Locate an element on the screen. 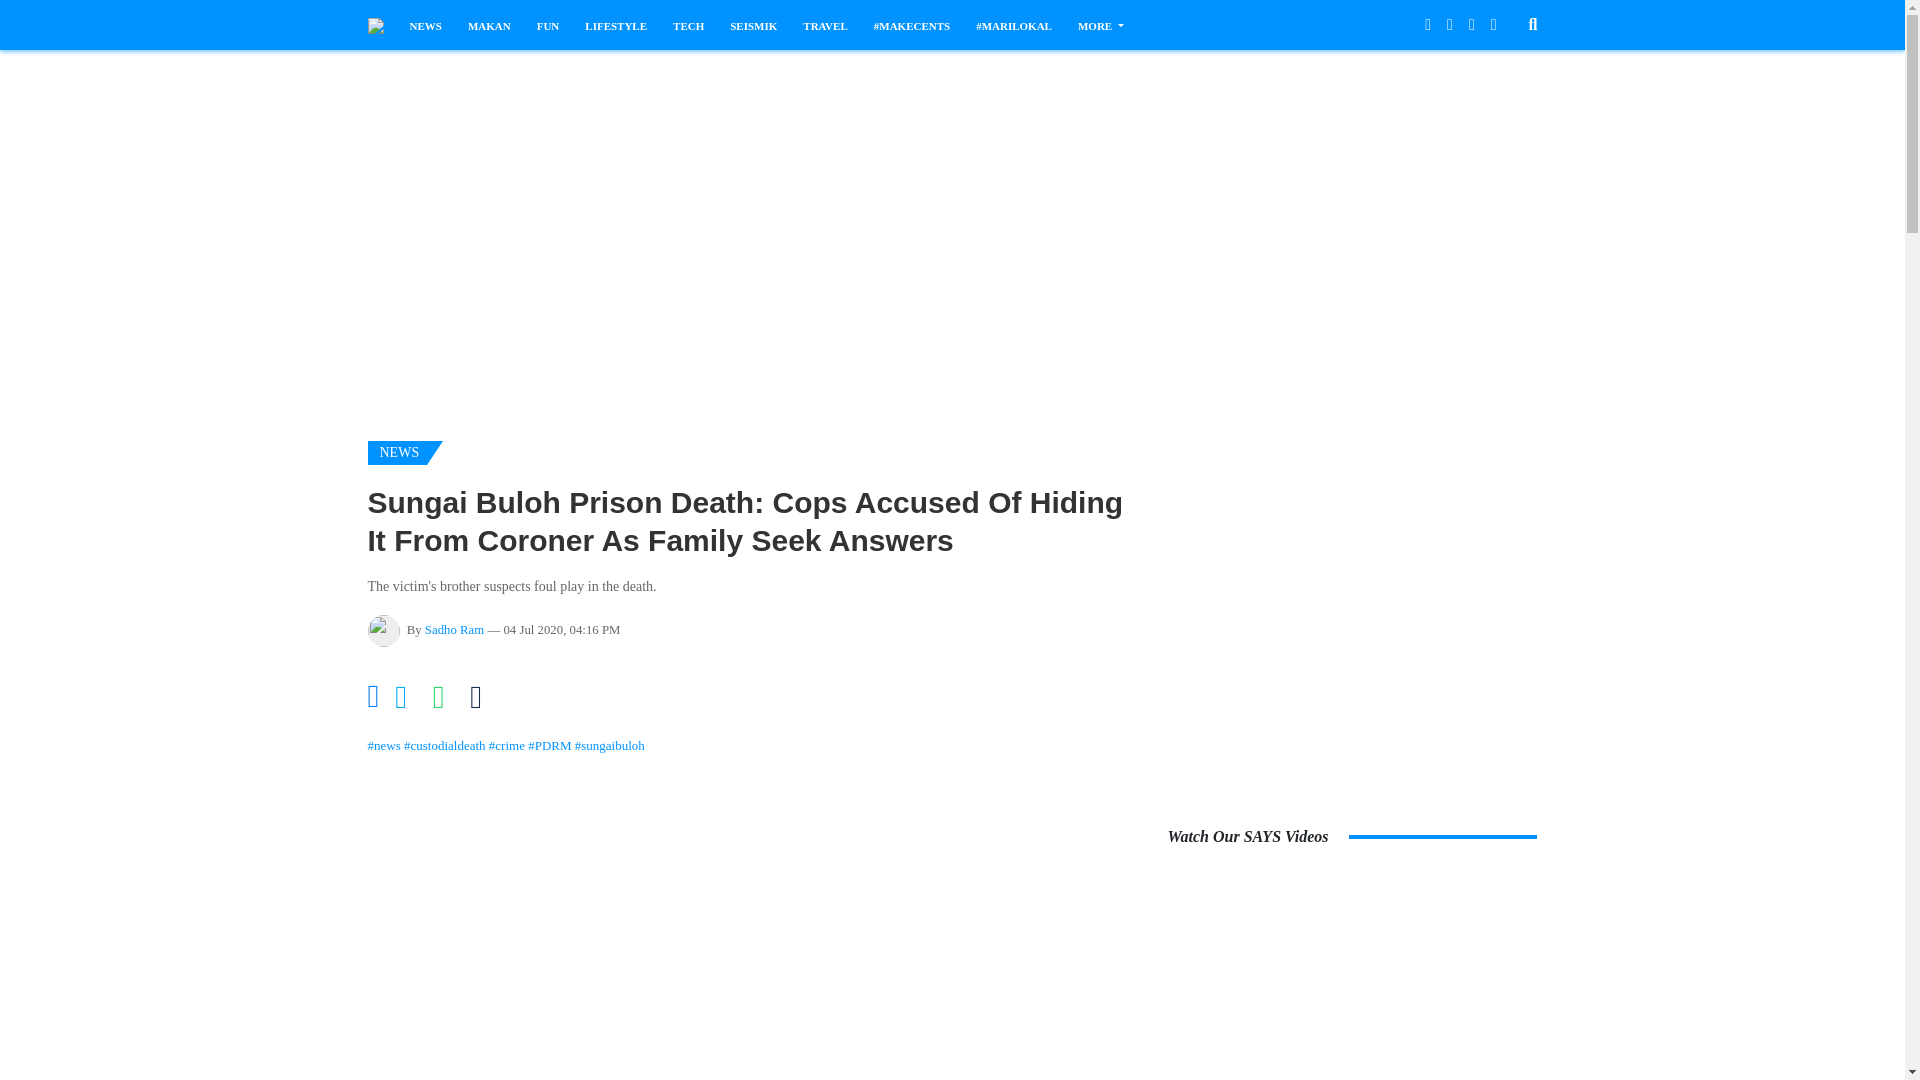 The height and width of the screenshot is (1080, 1920). LIFESTYLE is located at coordinates (616, 26).